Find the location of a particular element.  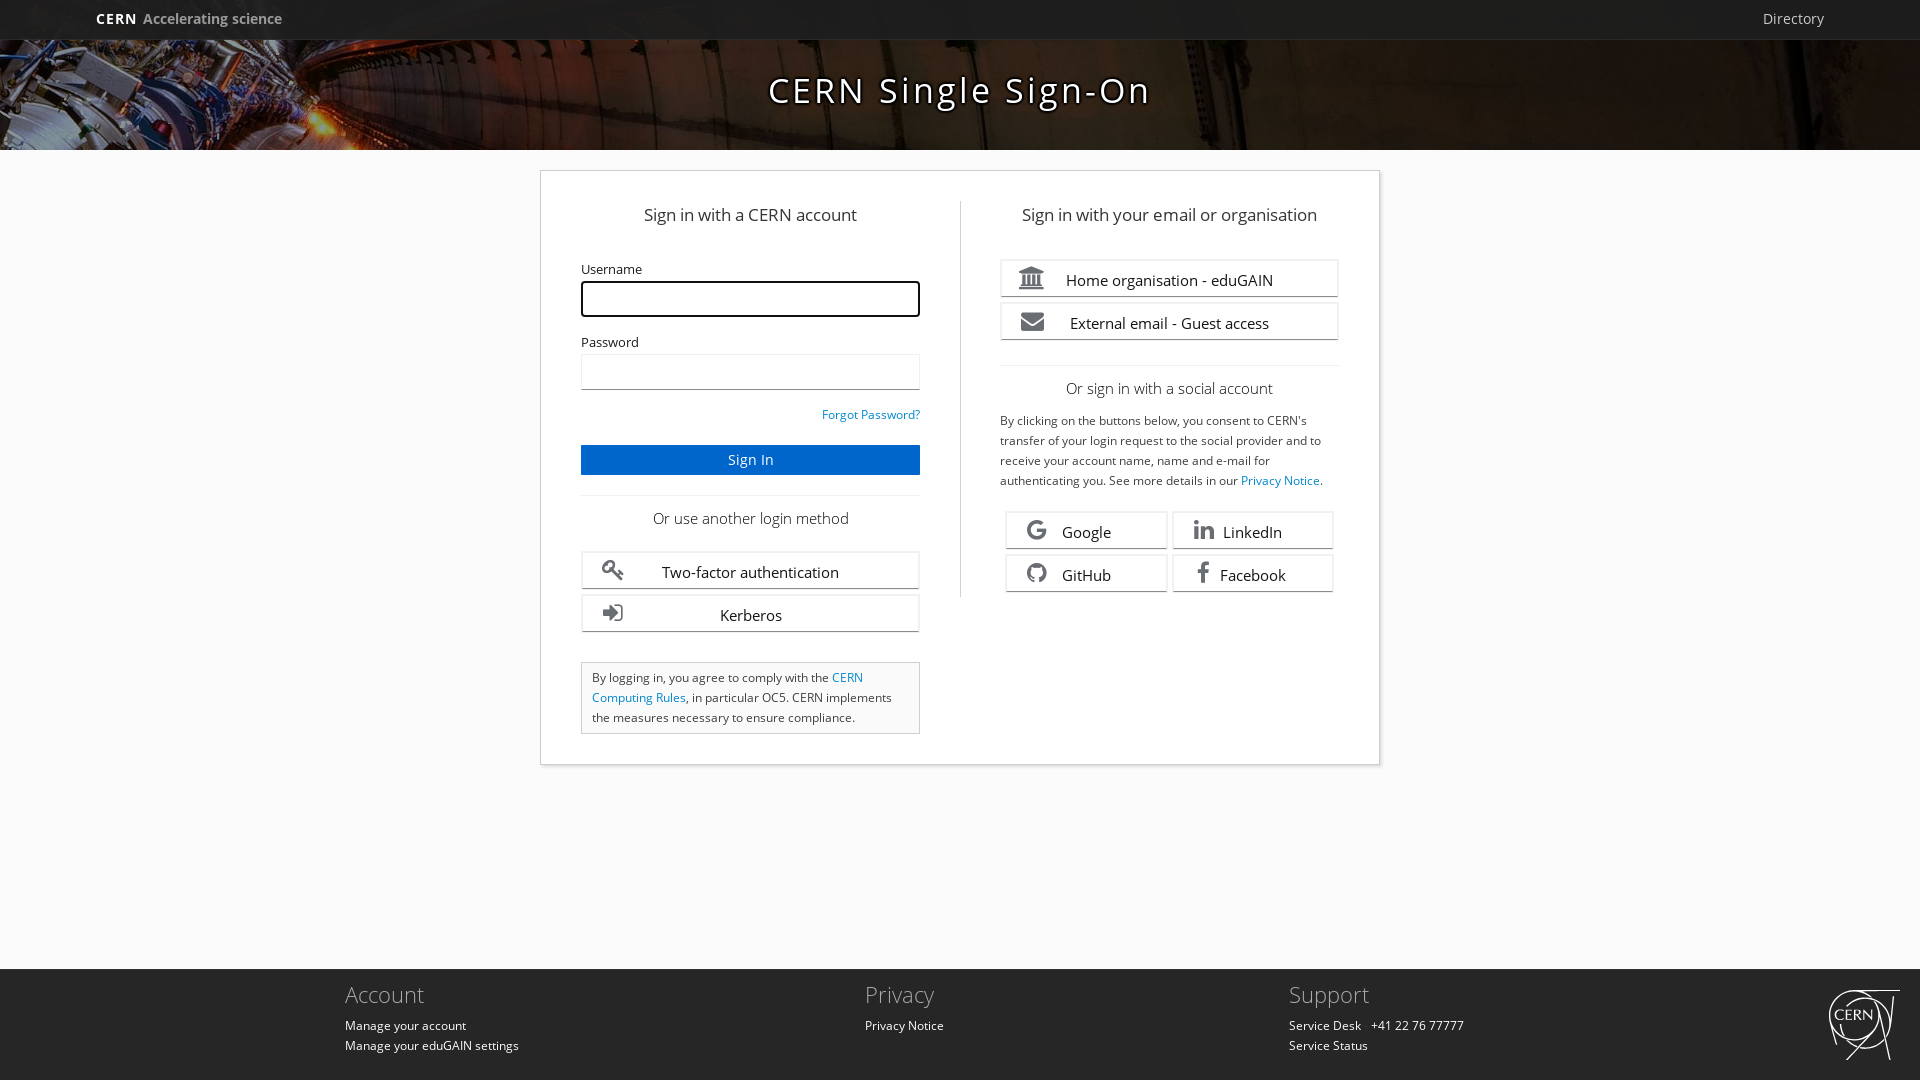

External email - Guest access is located at coordinates (1170, 322).